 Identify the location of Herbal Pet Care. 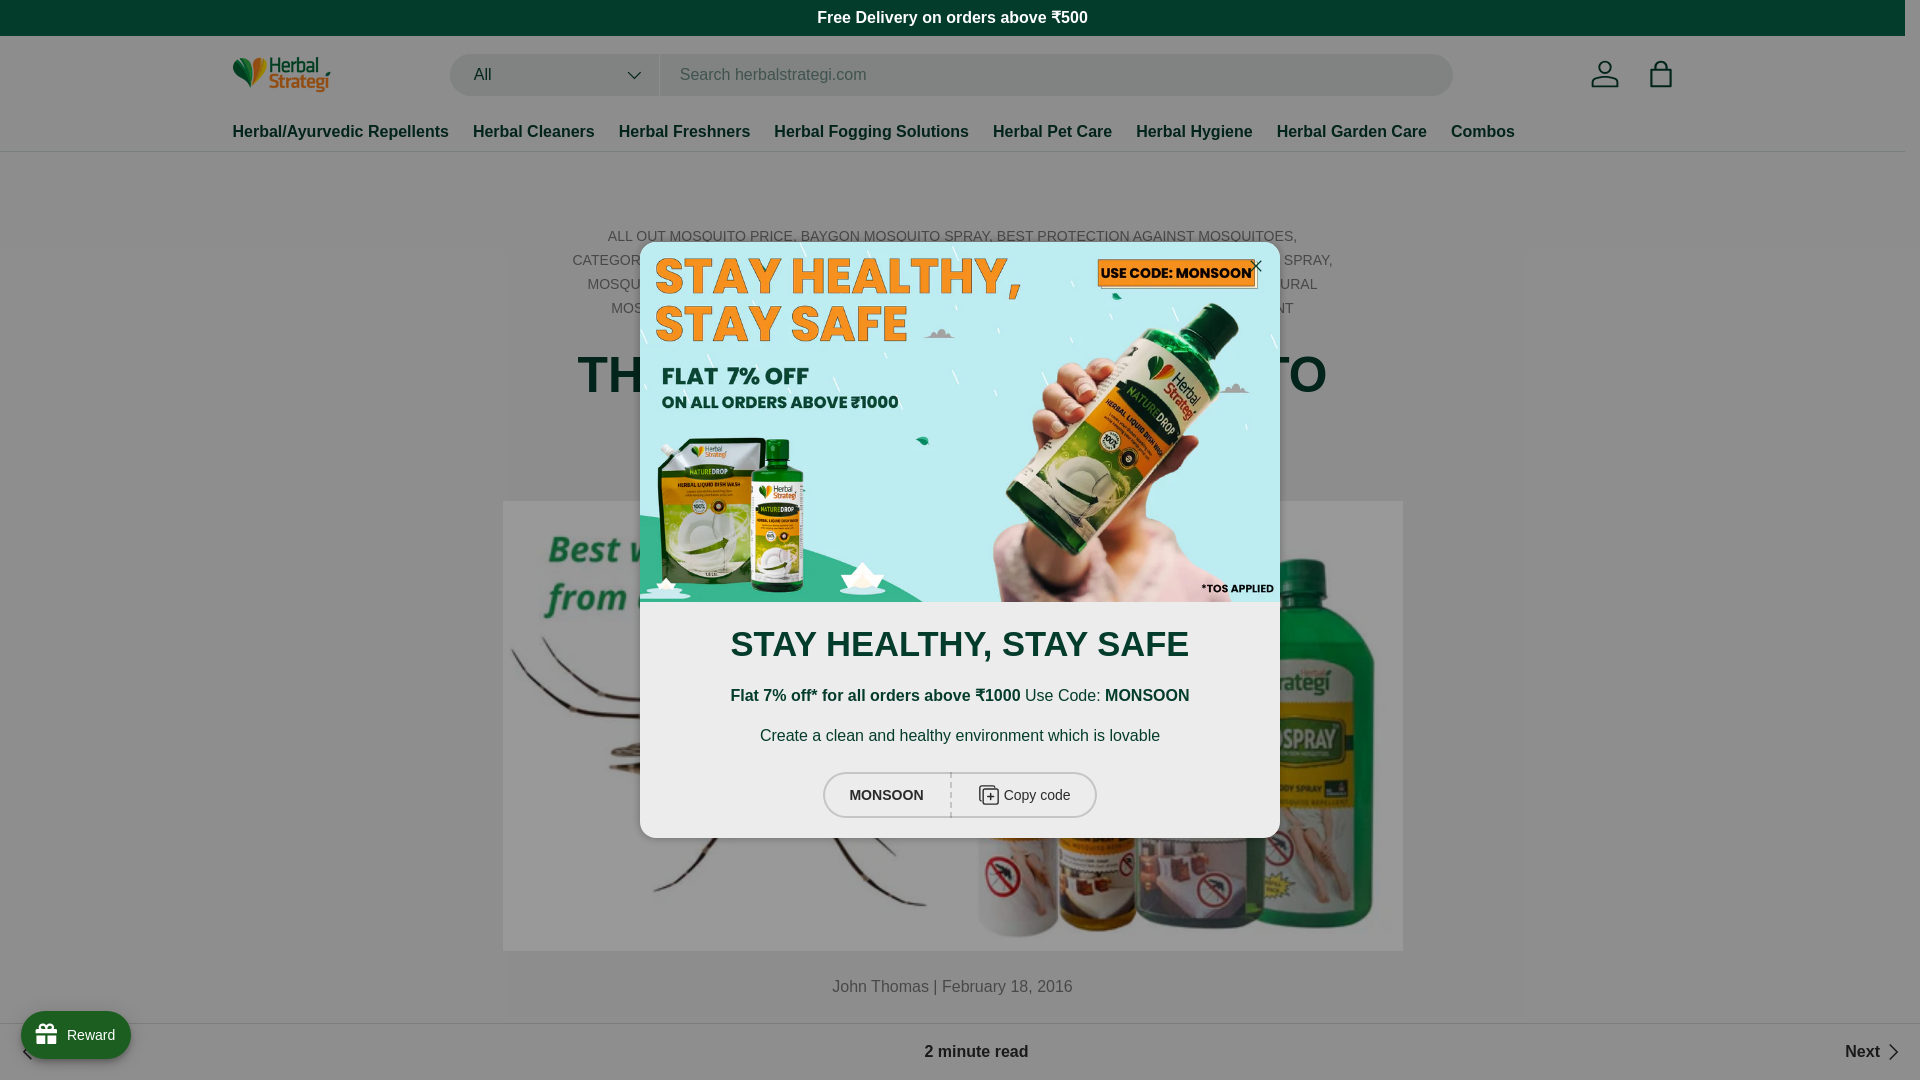
(1052, 132).